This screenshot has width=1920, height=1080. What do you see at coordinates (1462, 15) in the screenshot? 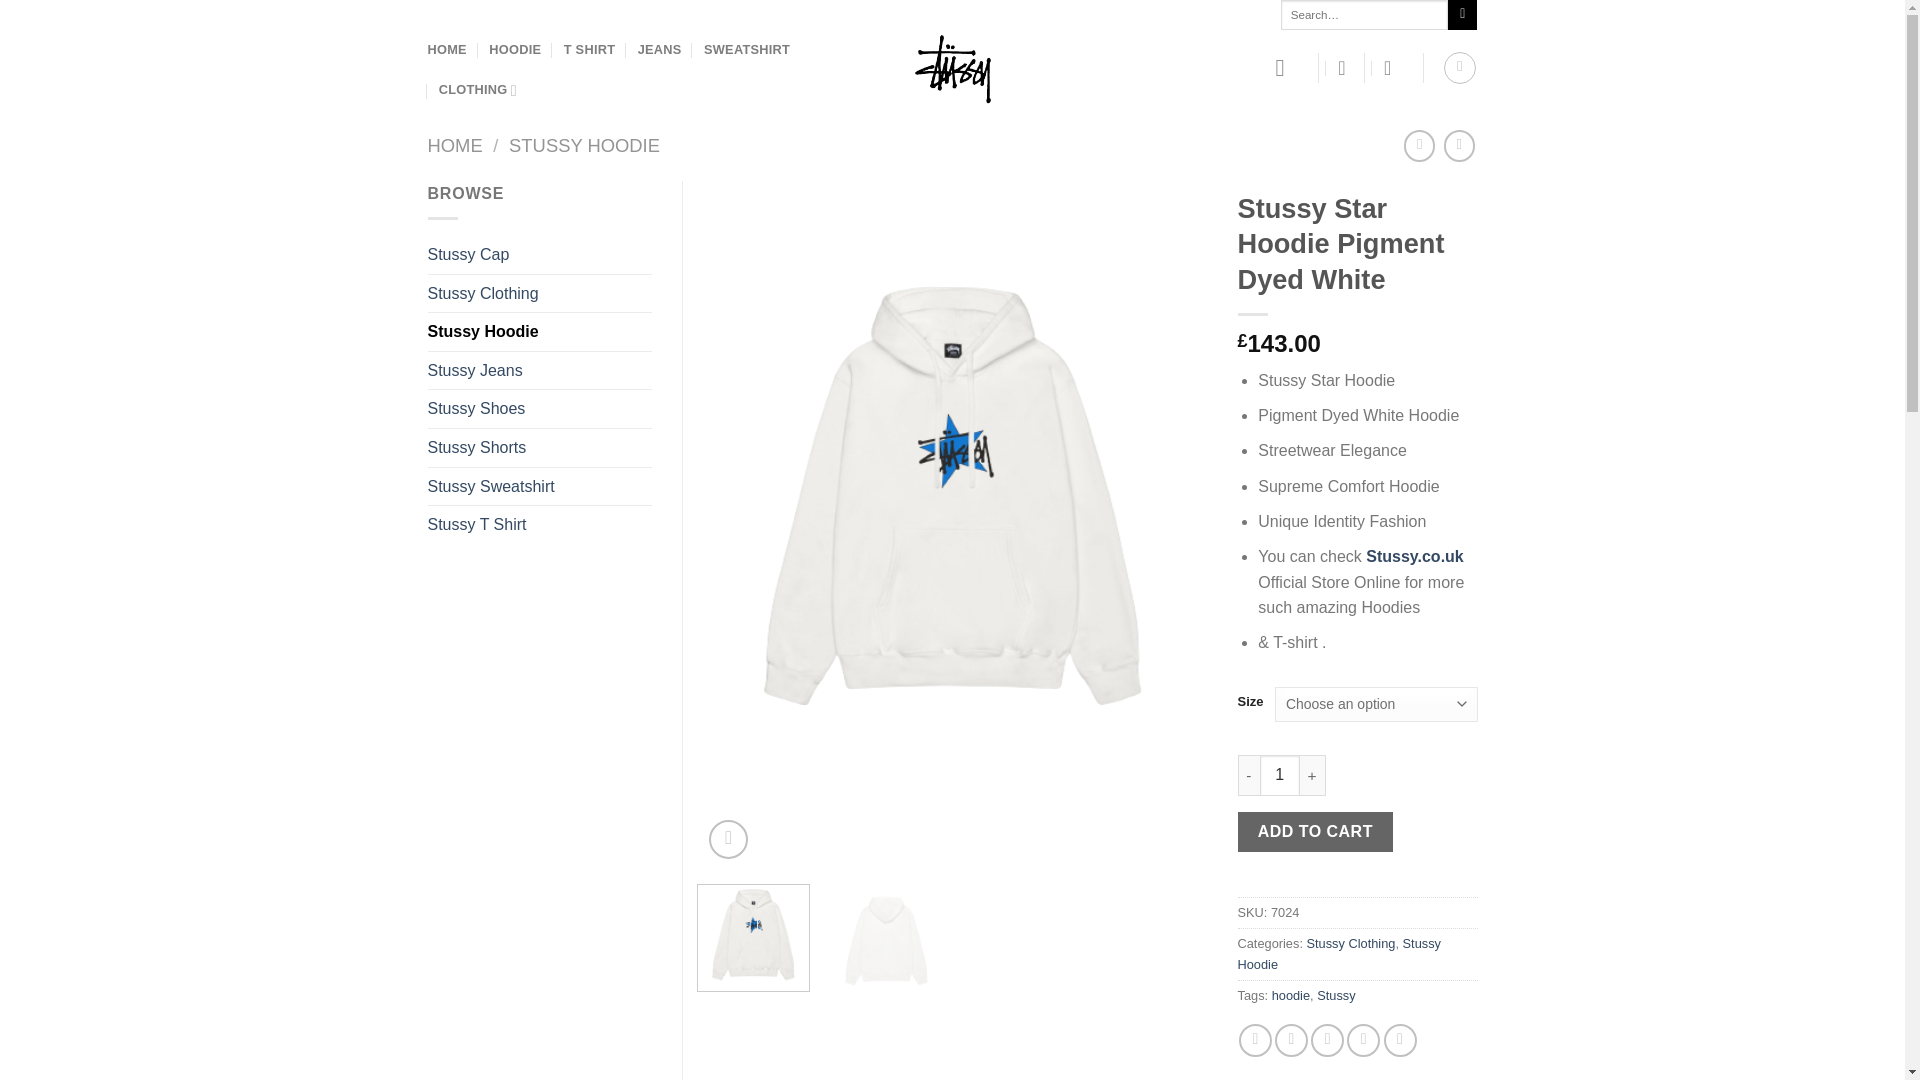
I see `Search` at bounding box center [1462, 15].